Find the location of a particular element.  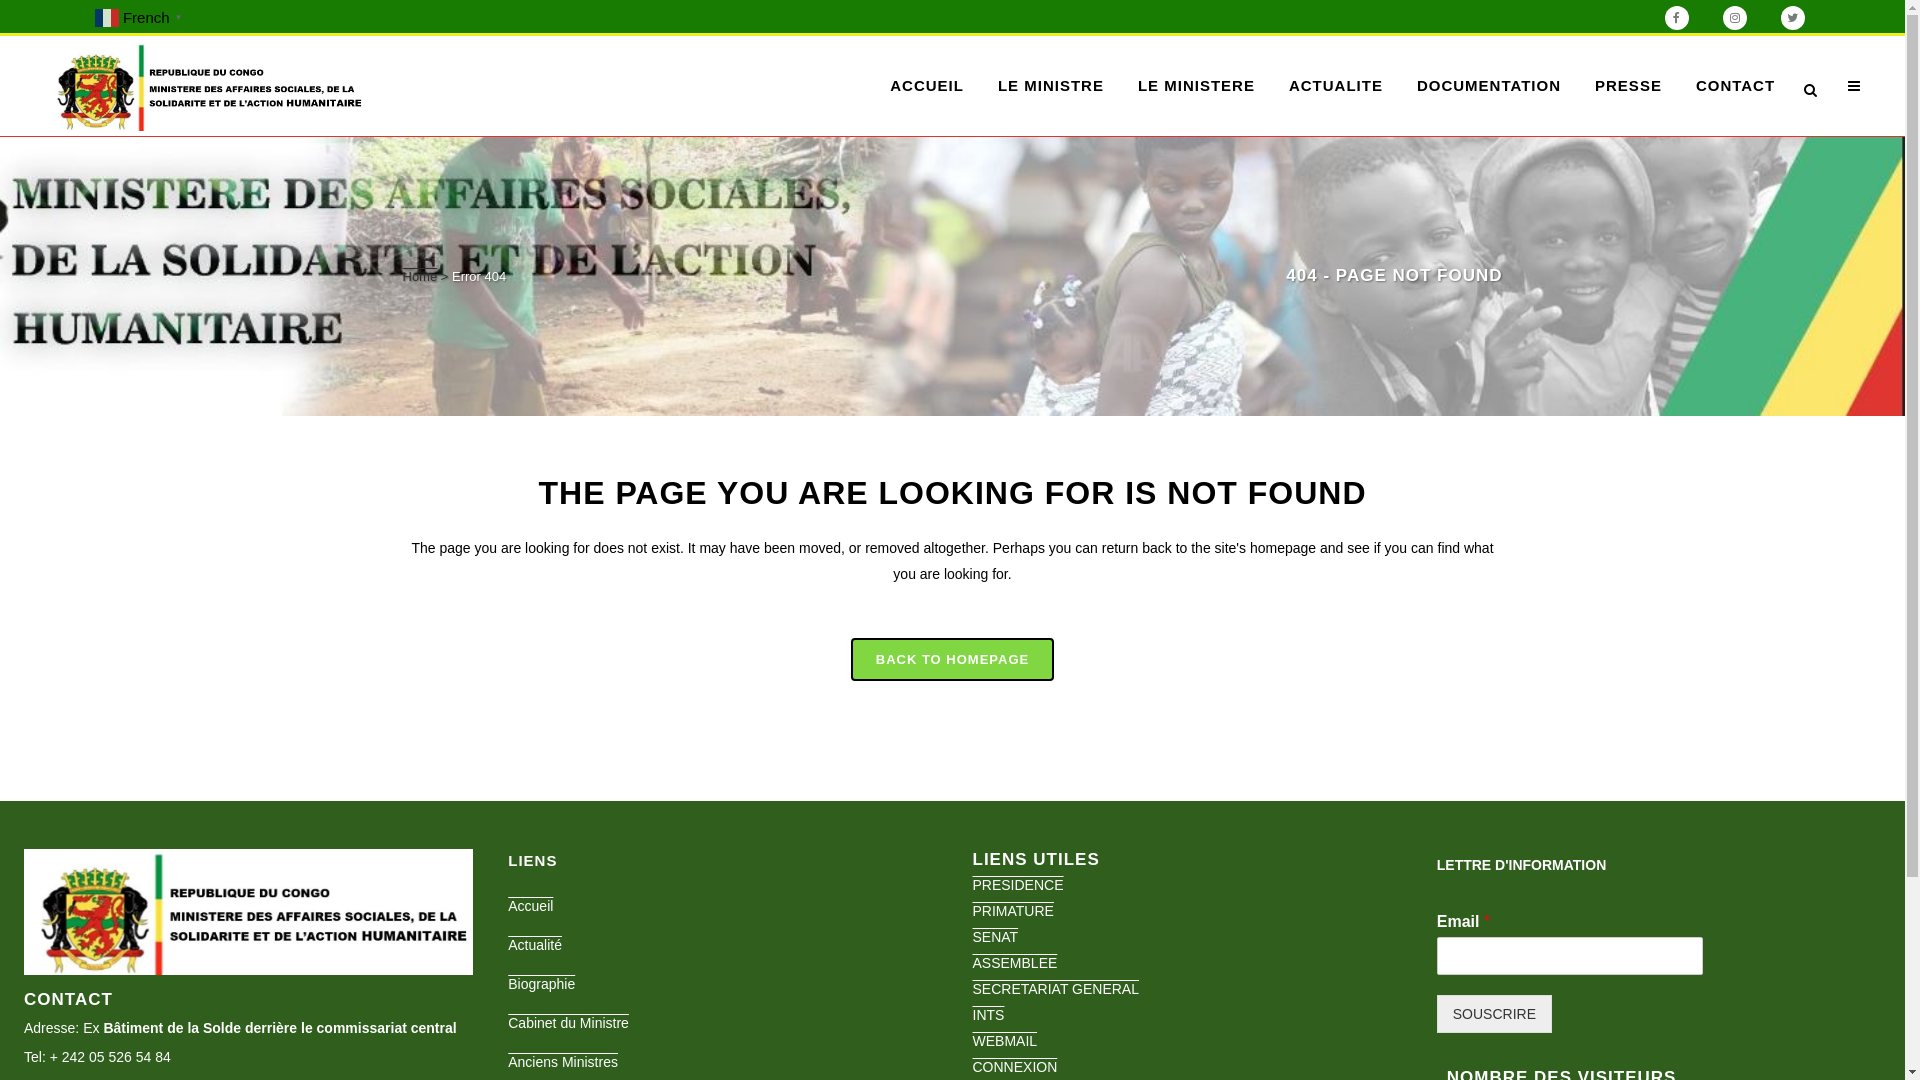

Biographie is located at coordinates (725, 984).